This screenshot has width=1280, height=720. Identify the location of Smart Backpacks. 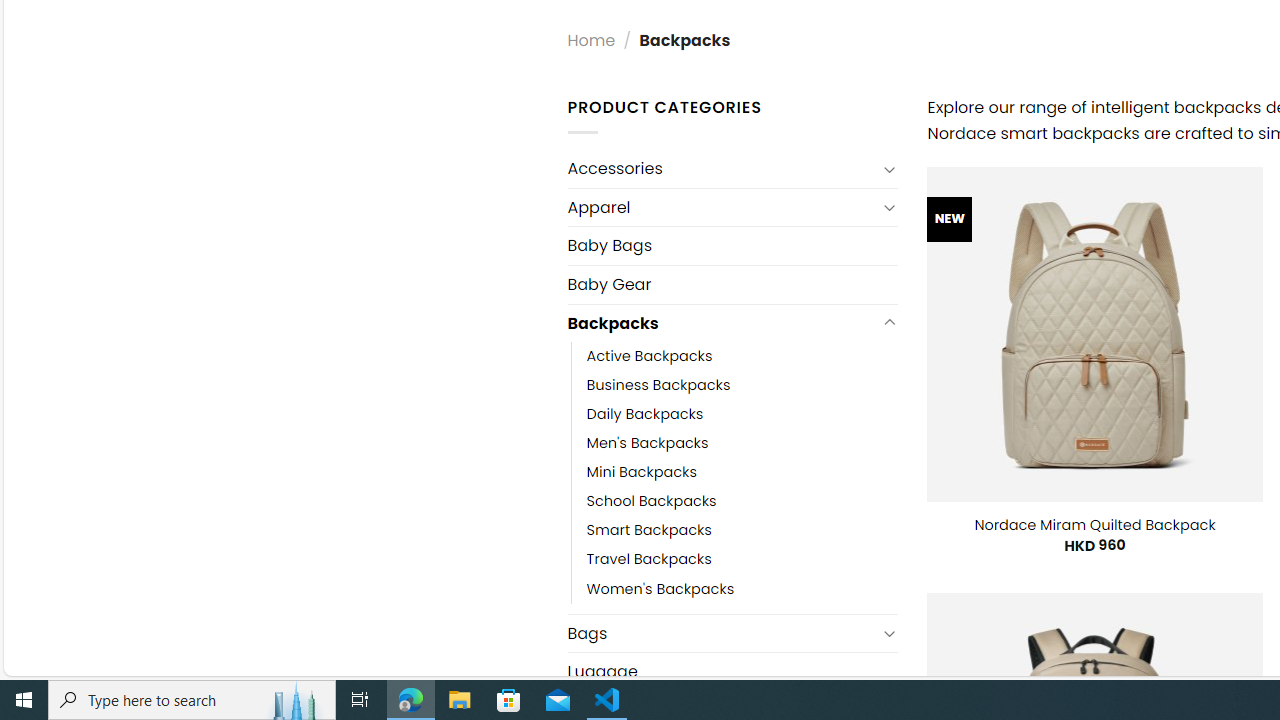
(648, 530).